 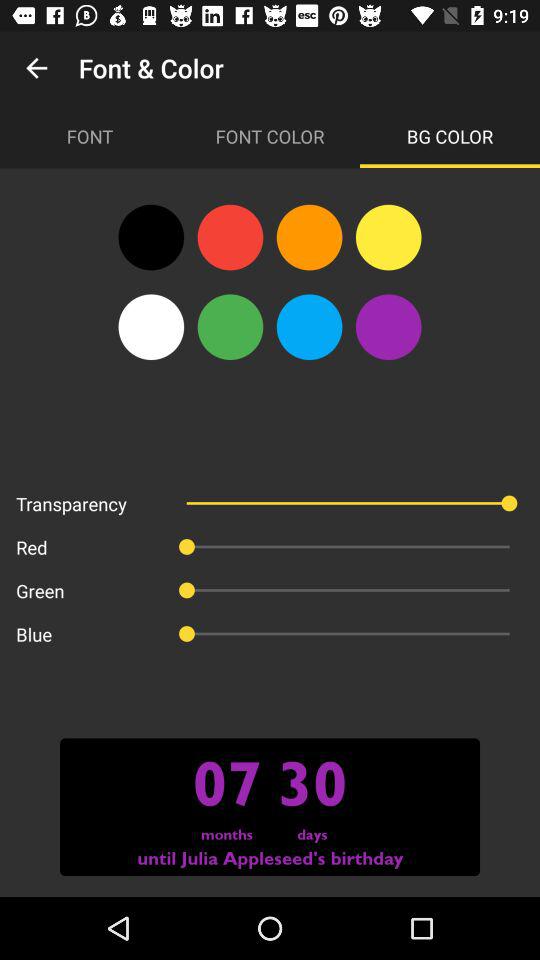 What do you see at coordinates (450, 136) in the screenshot?
I see `click on bg color on the right side of font color` at bounding box center [450, 136].